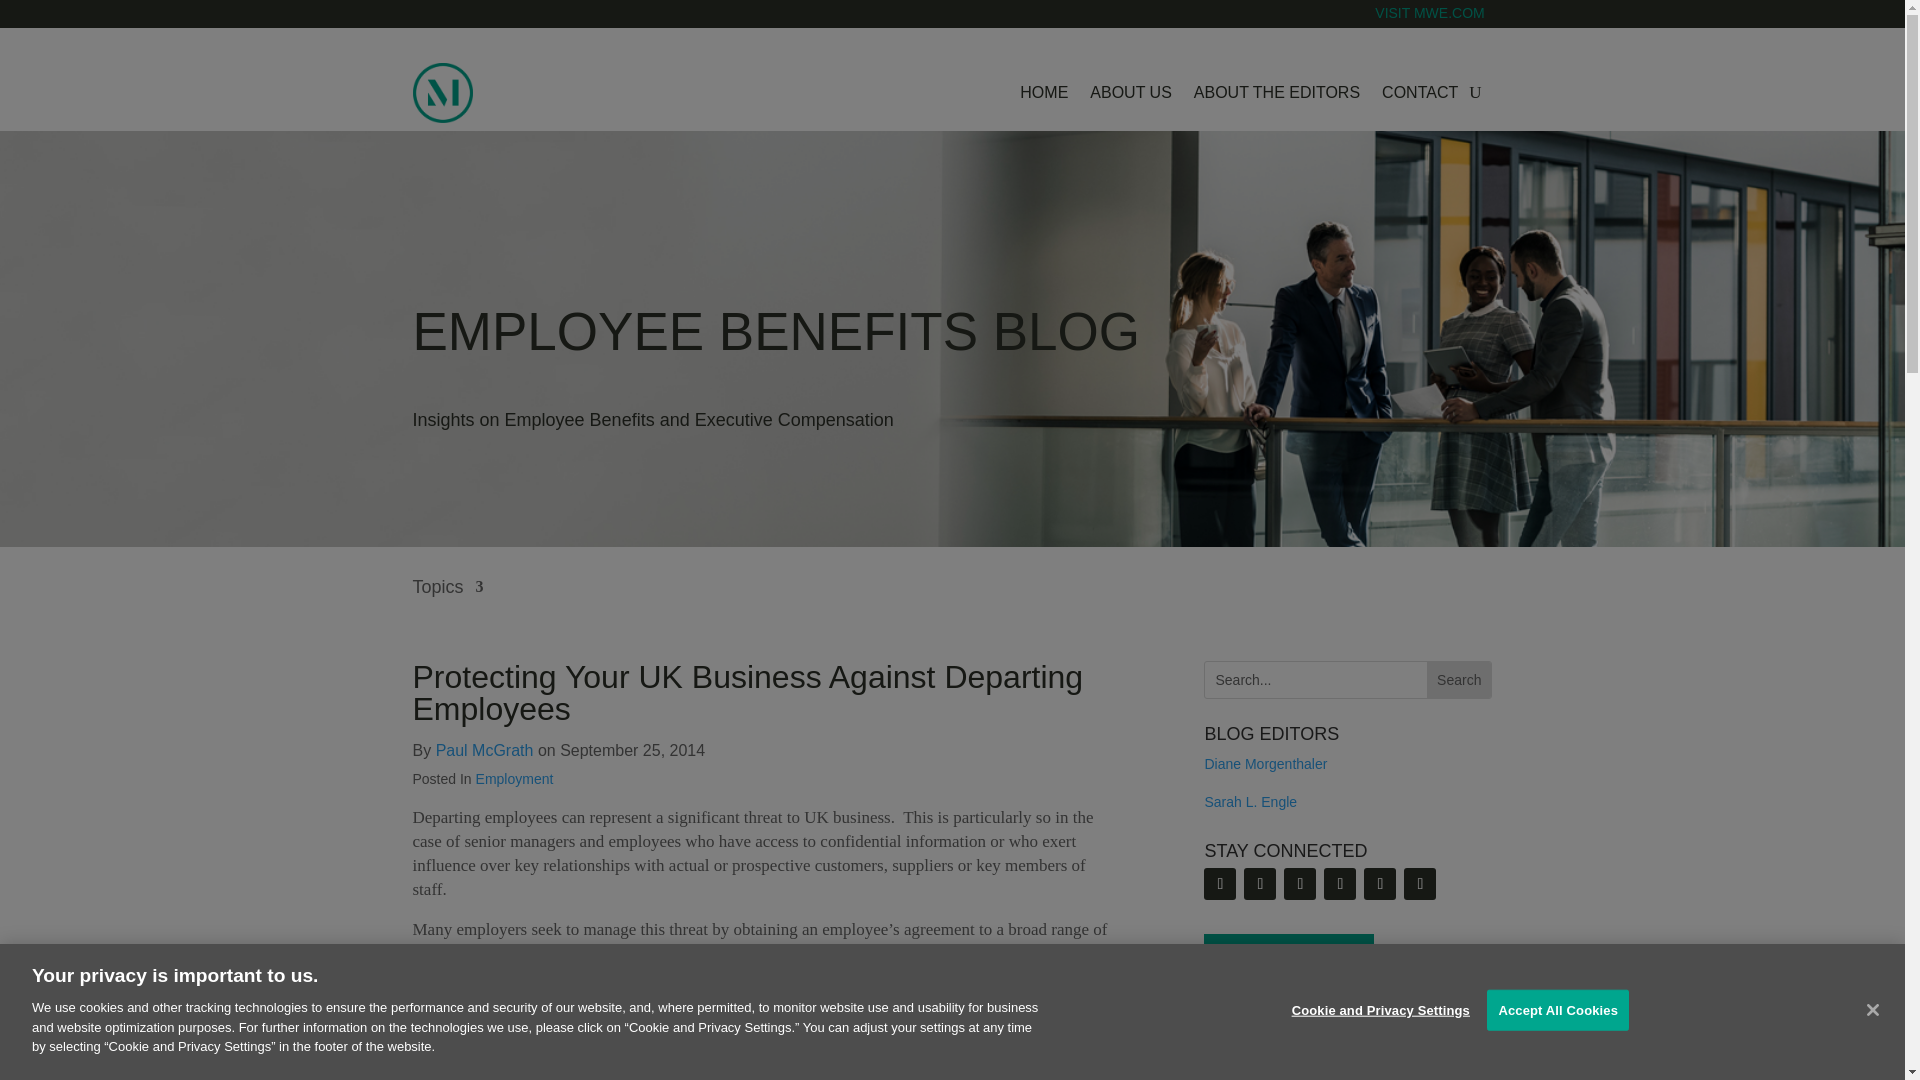 This screenshot has height=1080, width=1920. I want to click on ABOUT THE EDITORS, so click(1276, 92).